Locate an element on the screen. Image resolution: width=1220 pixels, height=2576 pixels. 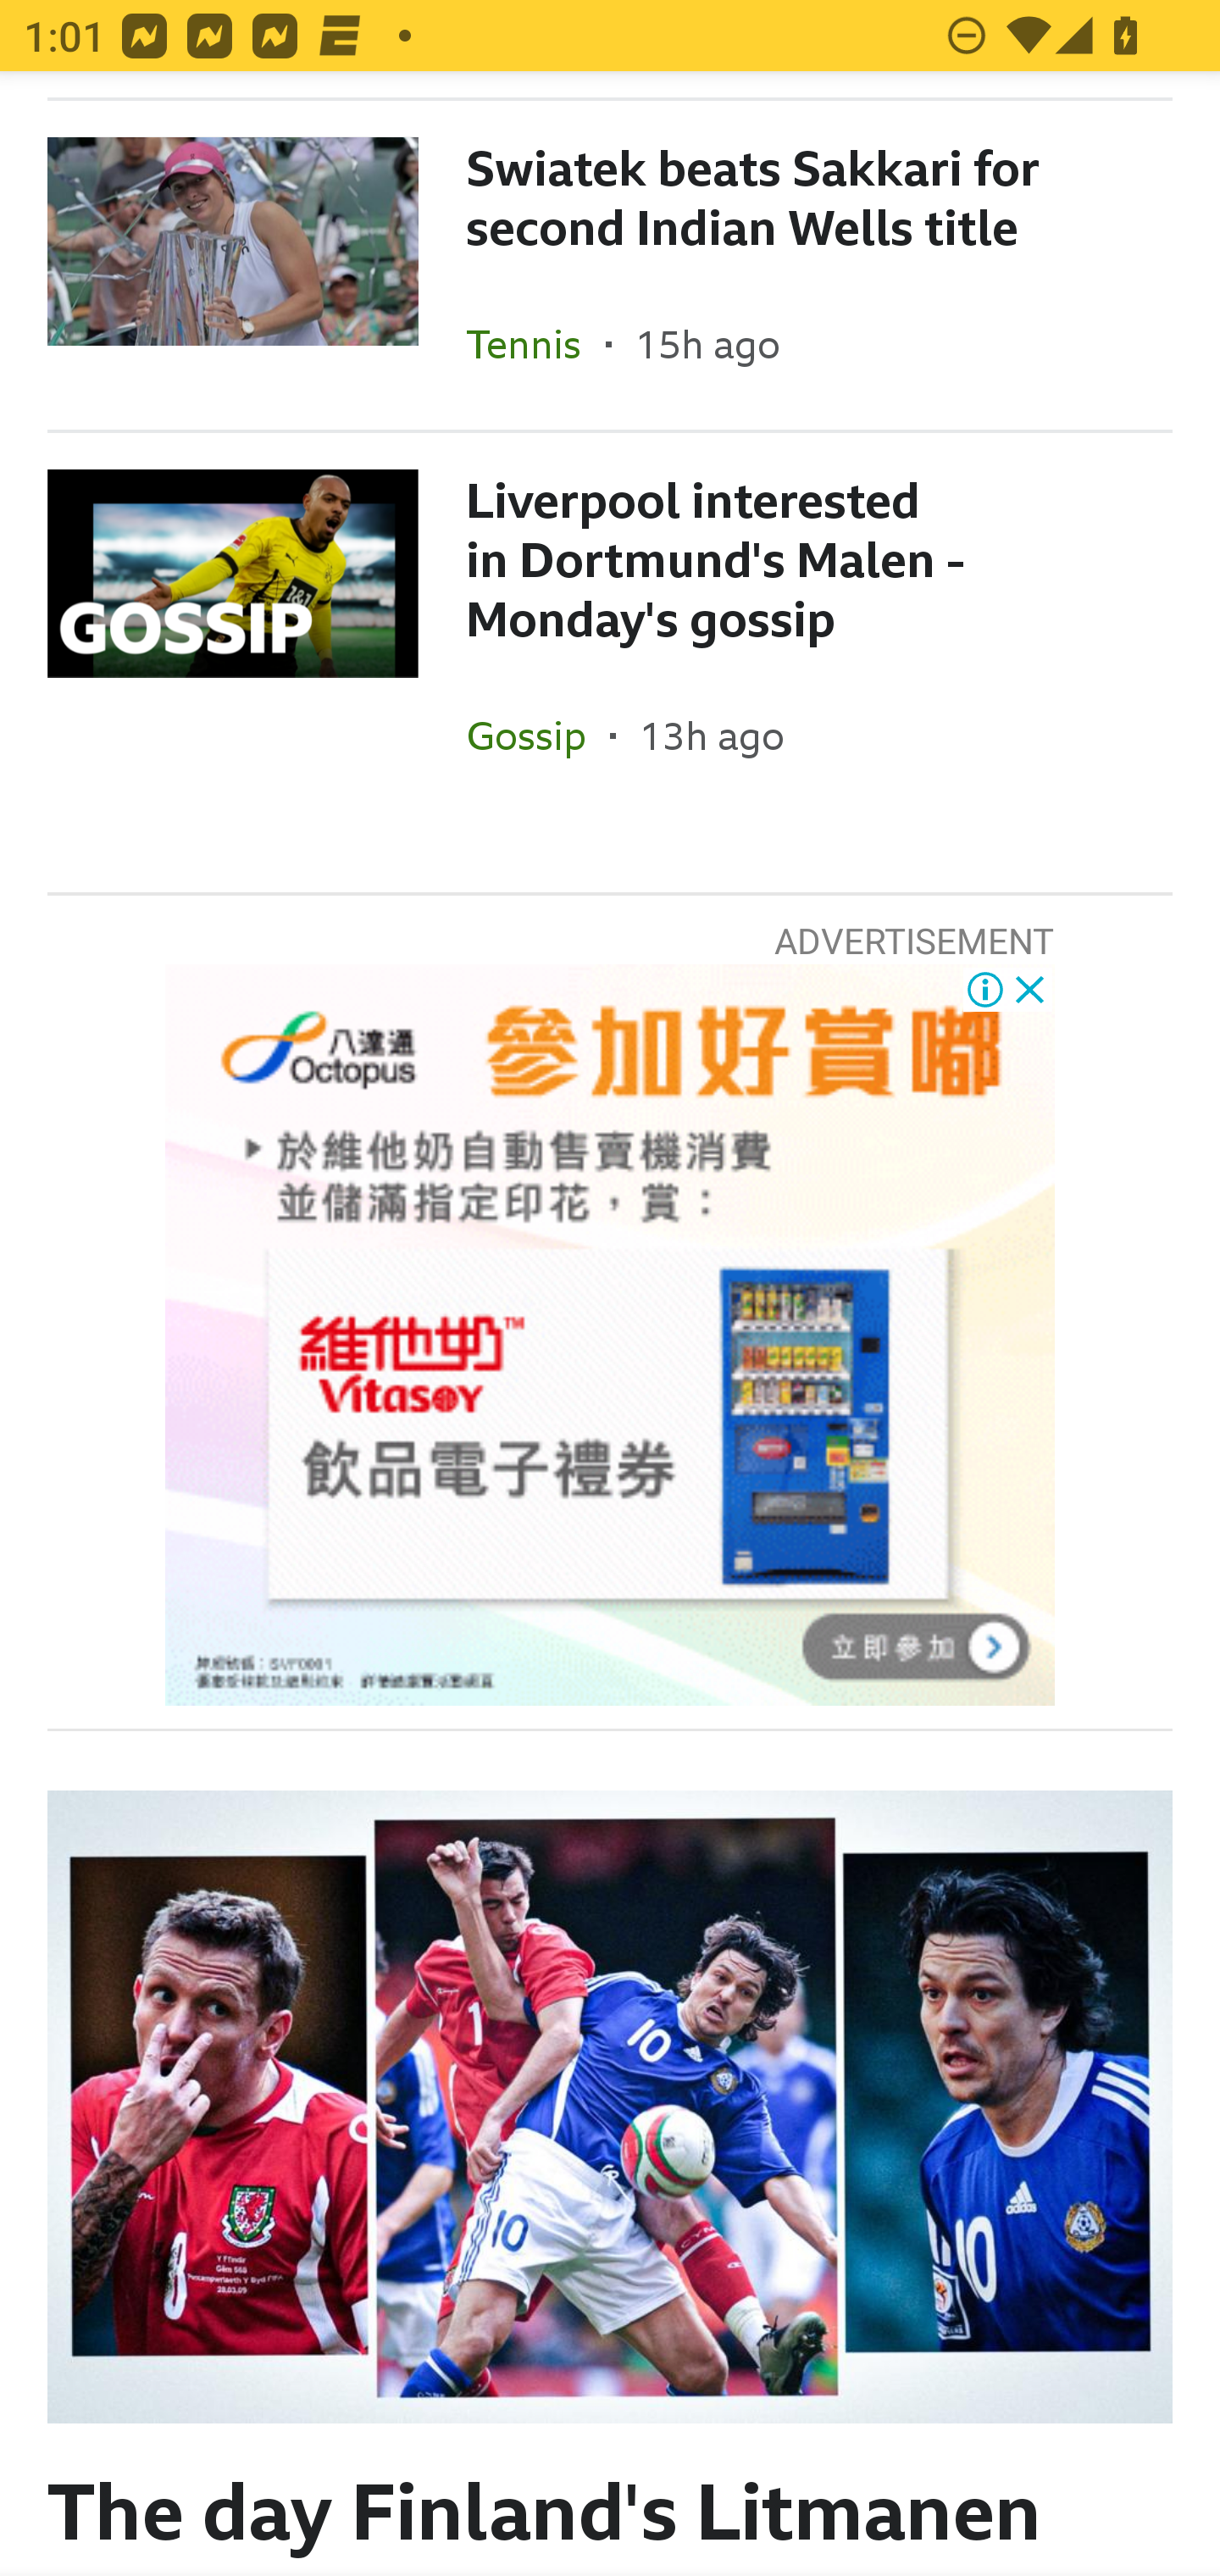
Advertisement is located at coordinates (610, 1334).